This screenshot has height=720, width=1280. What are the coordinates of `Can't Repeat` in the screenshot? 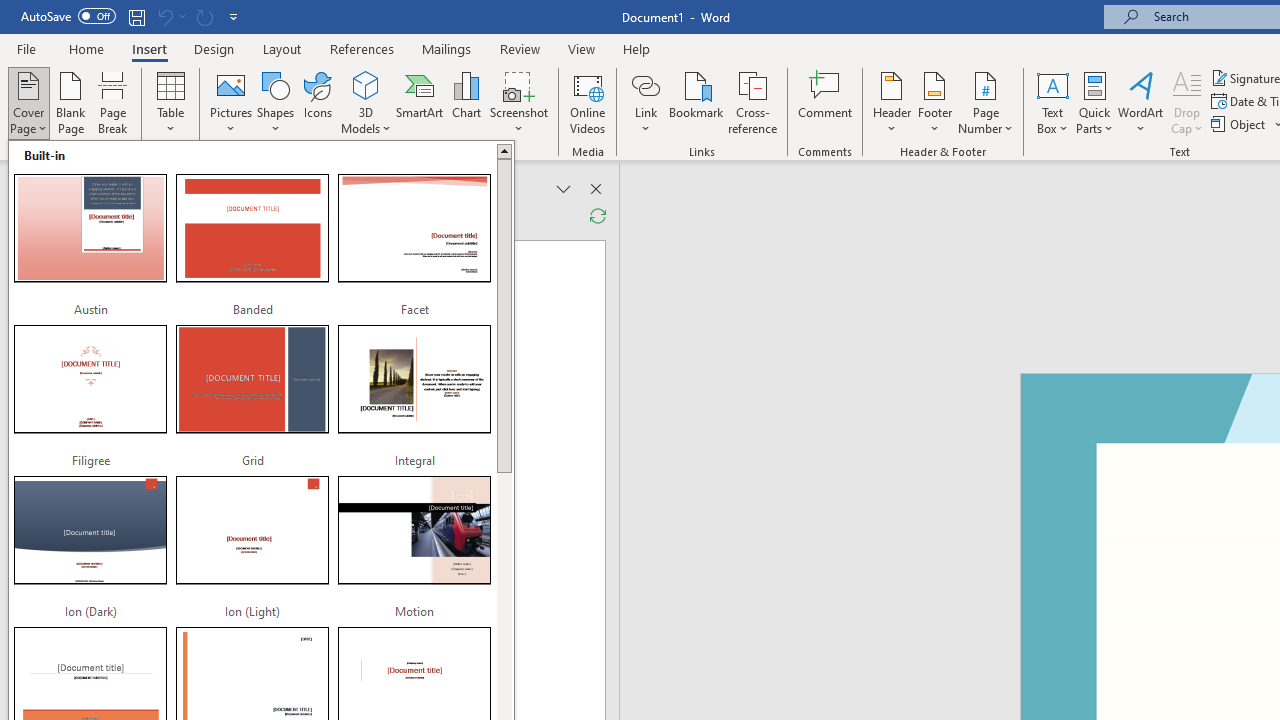 It's located at (204, 16).